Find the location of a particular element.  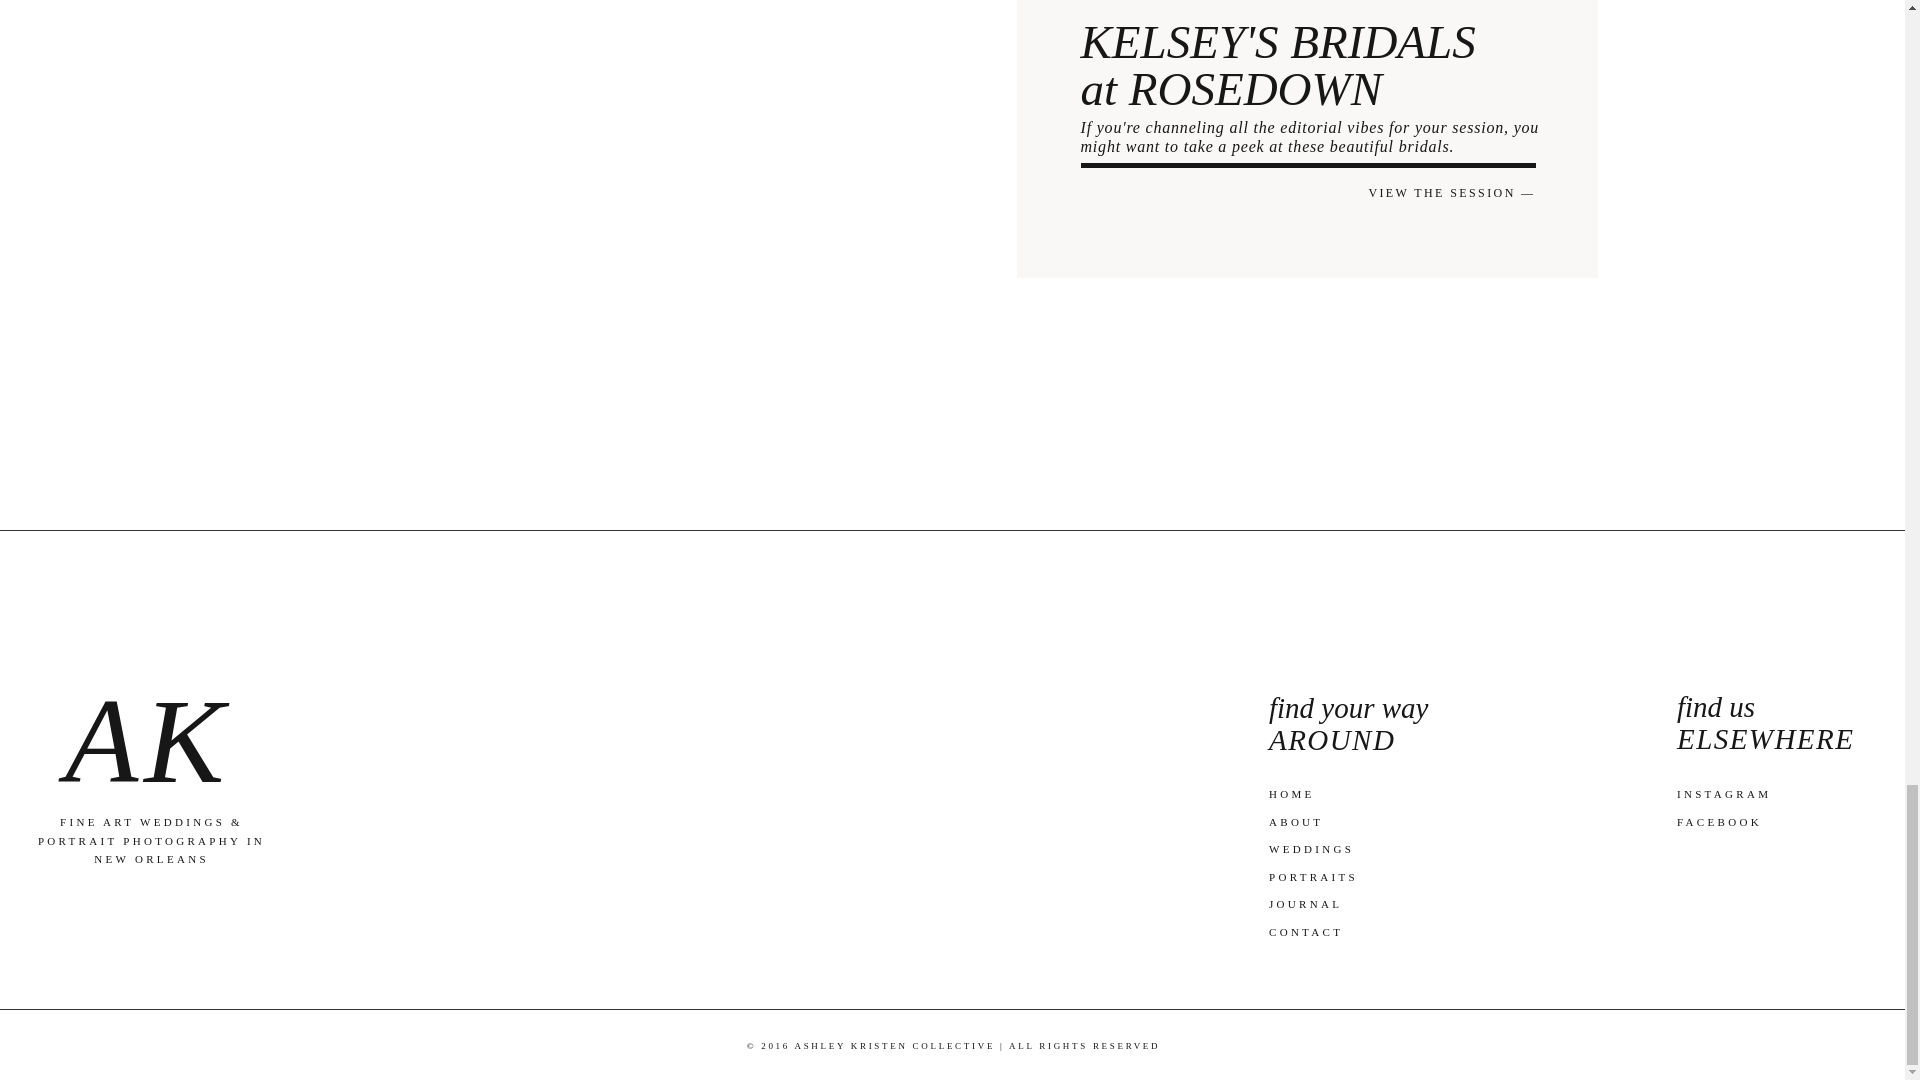

ABOUT is located at coordinates (1320, 822).